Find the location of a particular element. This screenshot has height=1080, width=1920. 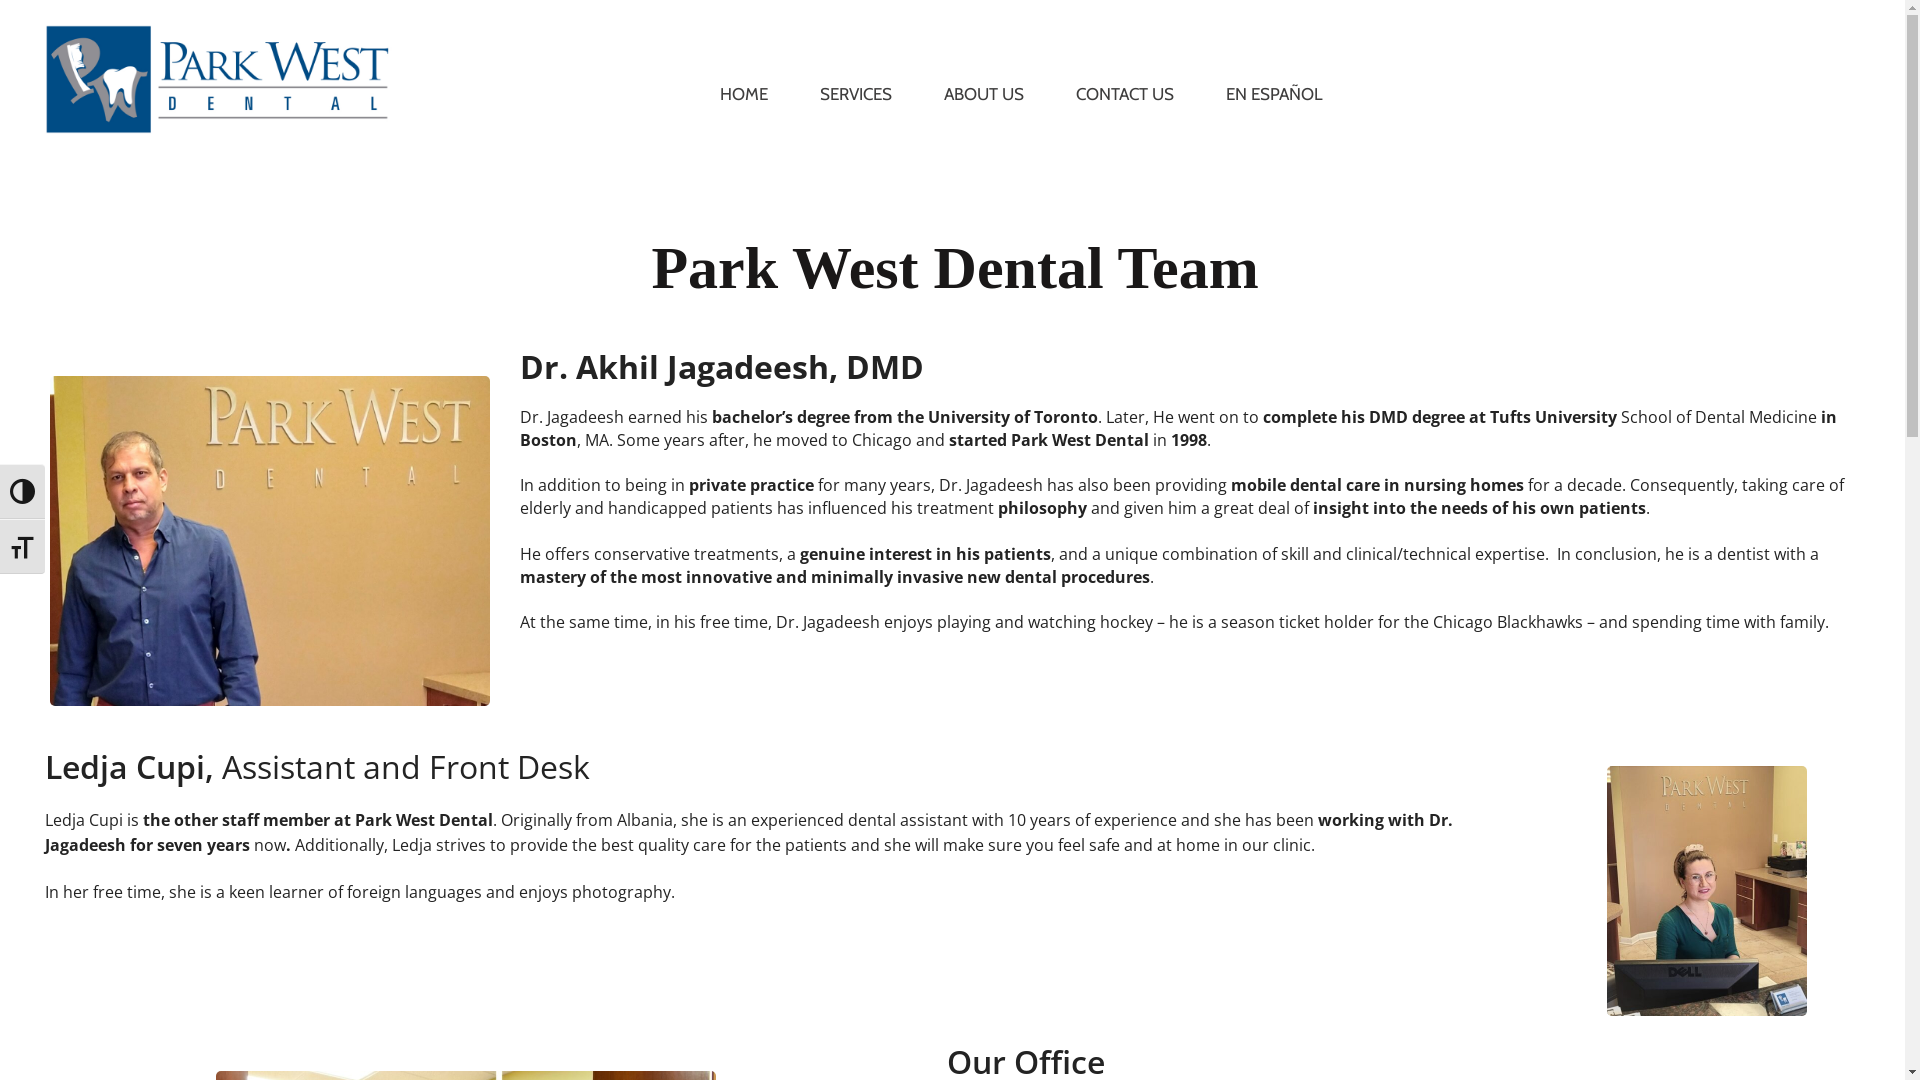

ABOUT US is located at coordinates (984, 94).